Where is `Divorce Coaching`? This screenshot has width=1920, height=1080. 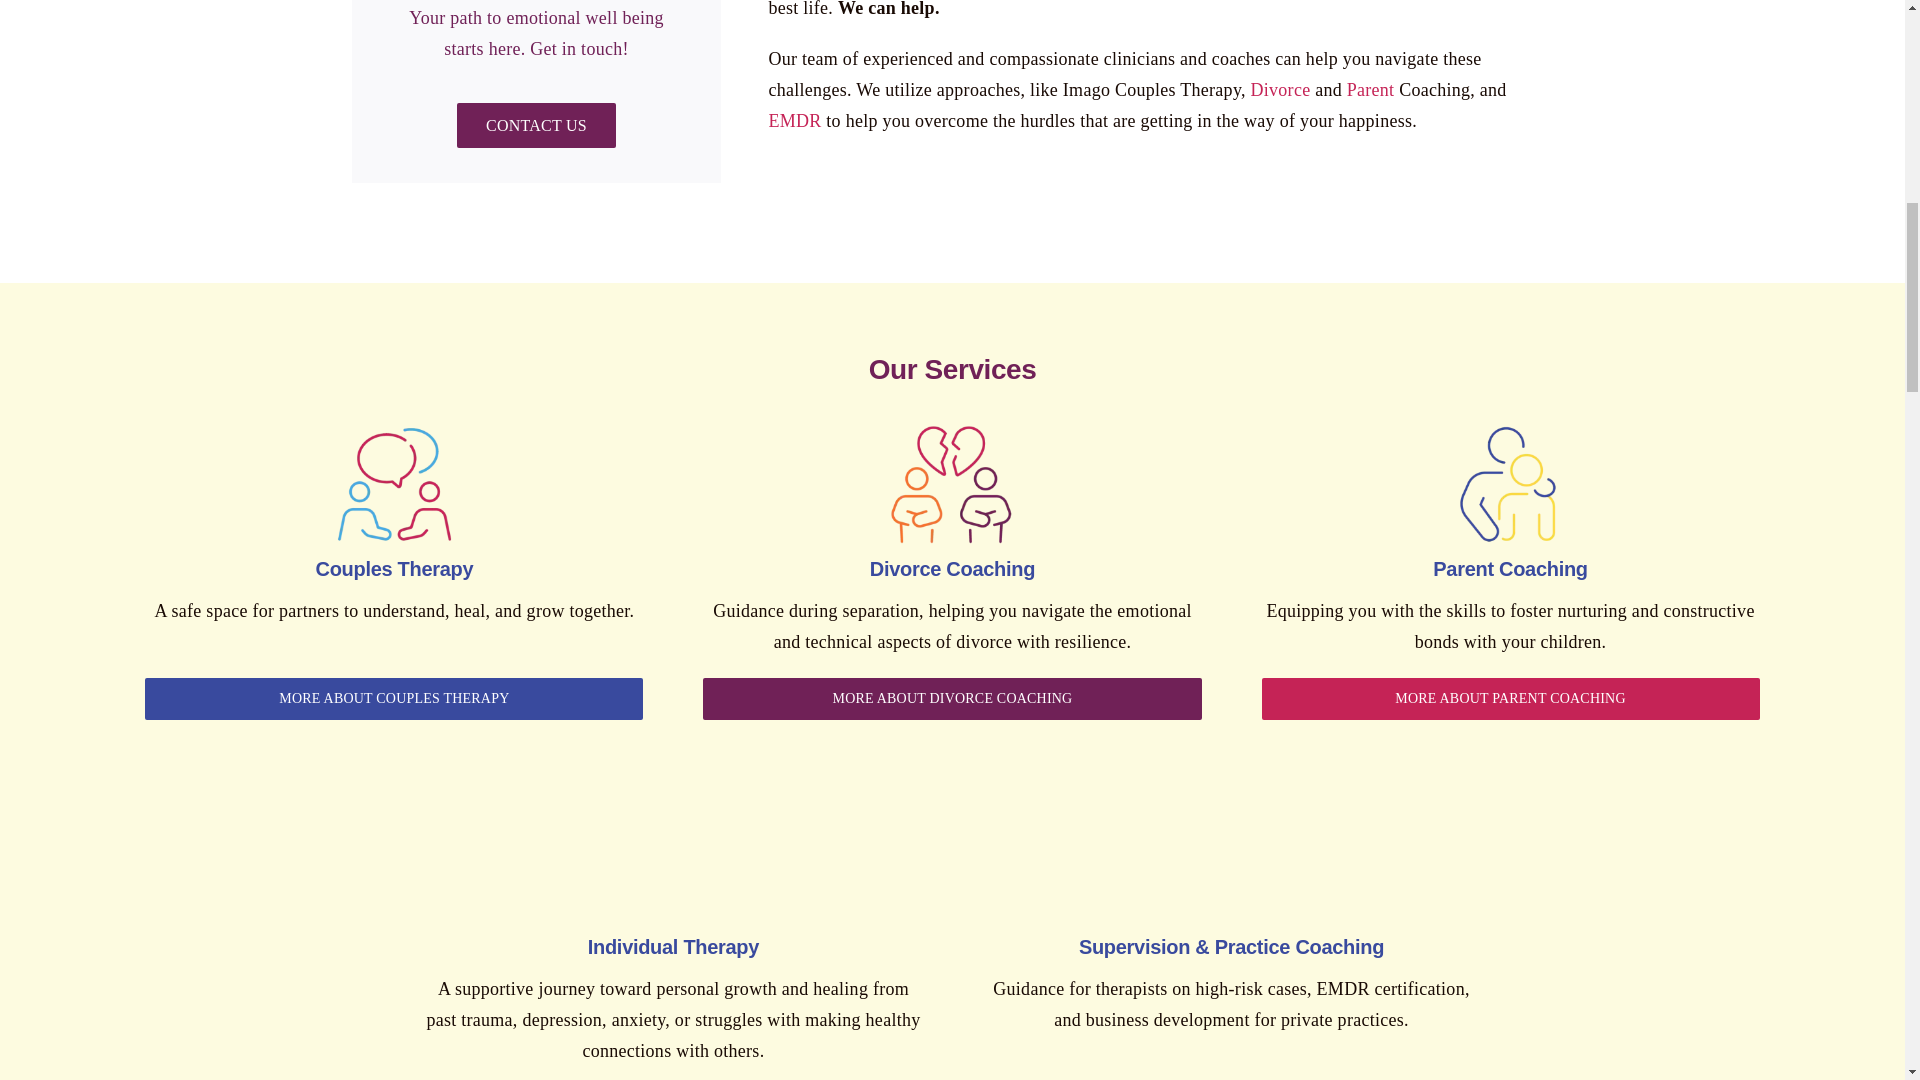
Divorce Coaching is located at coordinates (952, 484).